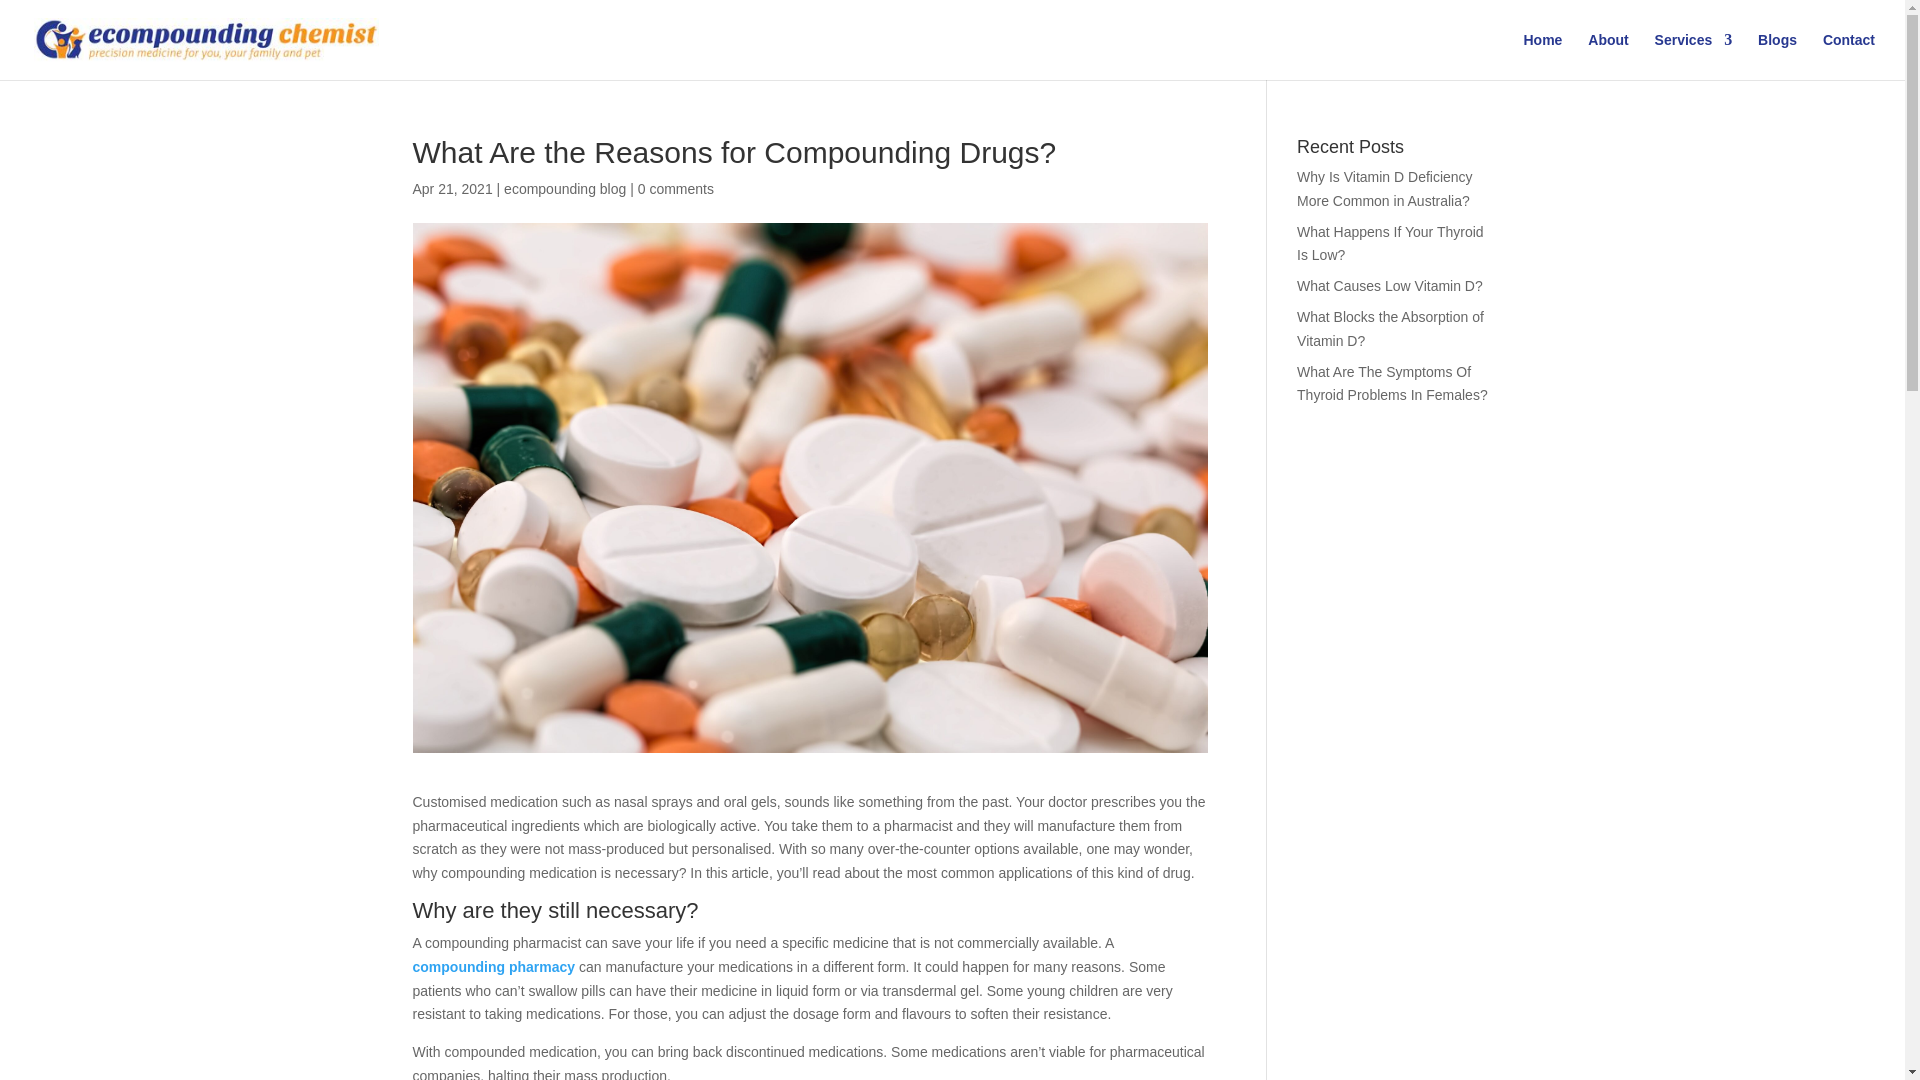  What do you see at coordinates (676, 188) in the screenshot?
I see `0 comments` at bounding box center [676, 188].